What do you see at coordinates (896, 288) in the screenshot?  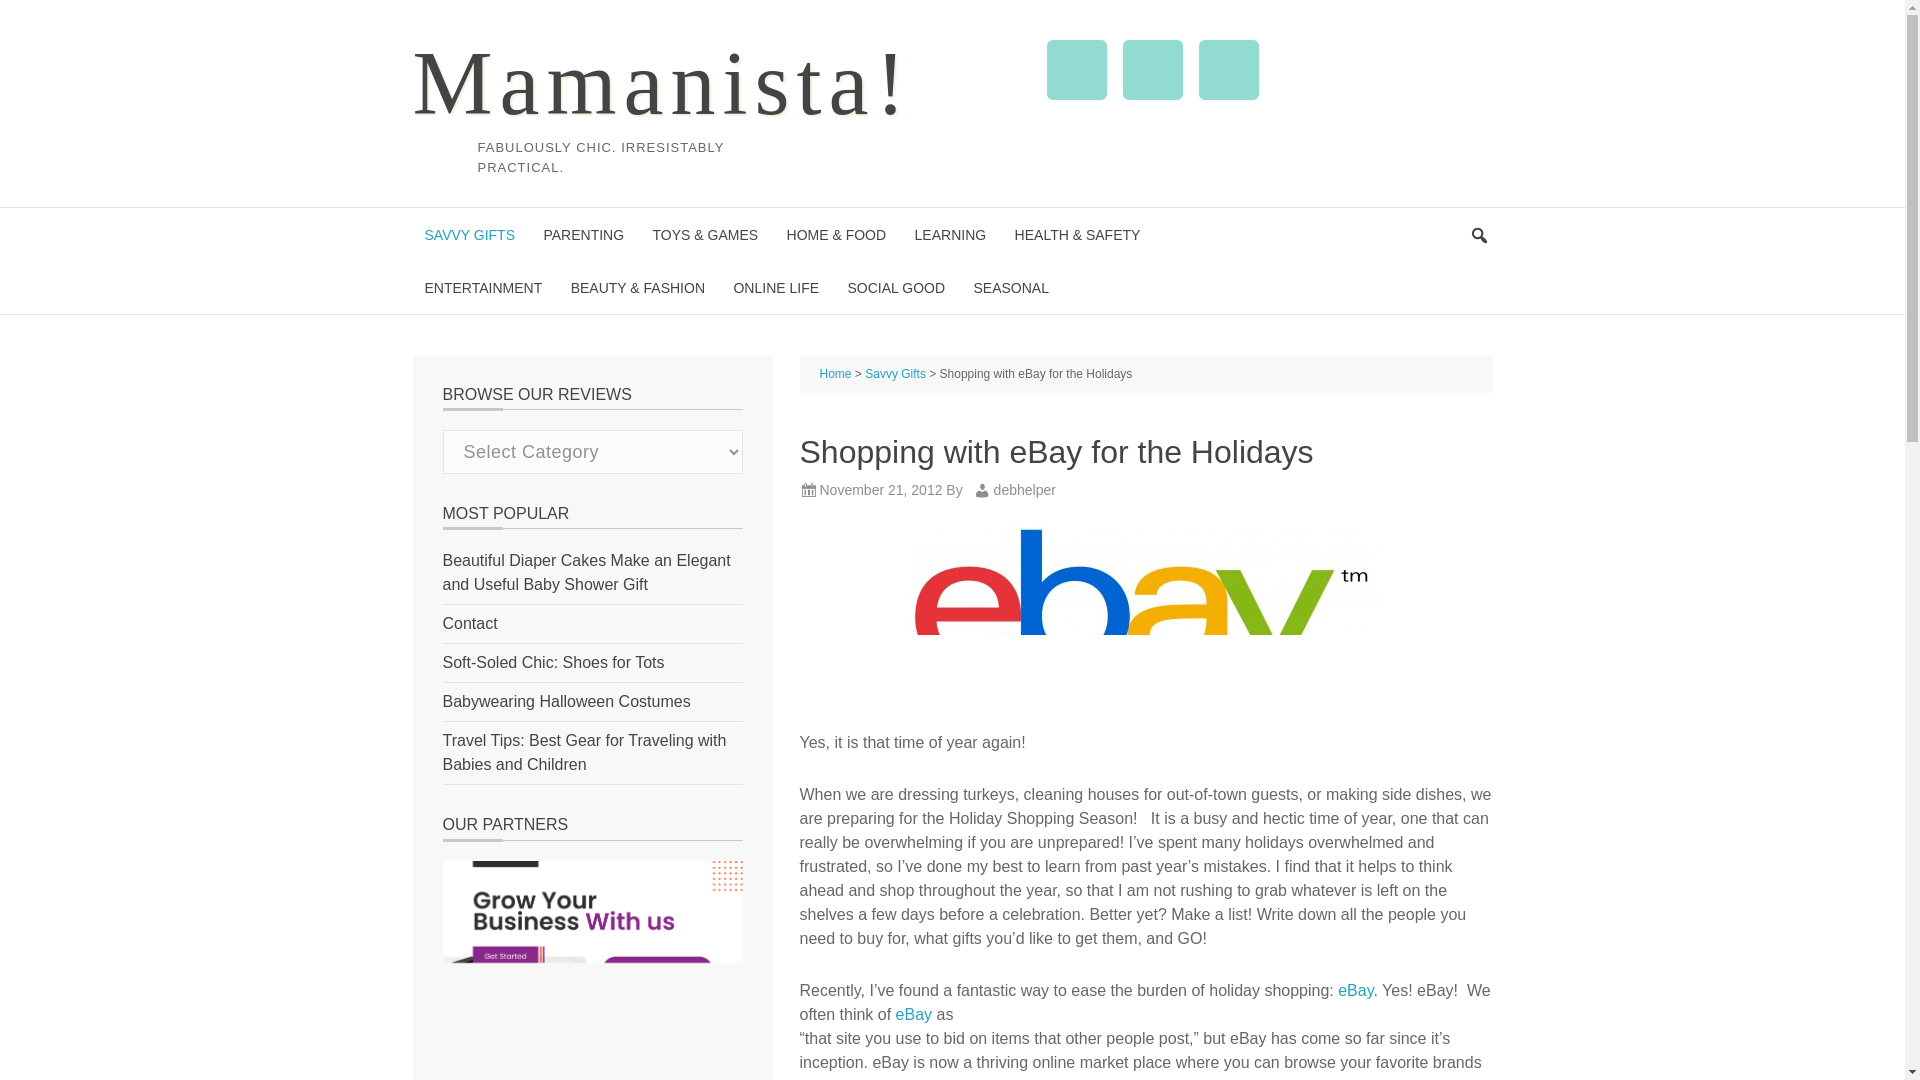 I see `SOCIAL GOOD` at bounding box center [896, 288].